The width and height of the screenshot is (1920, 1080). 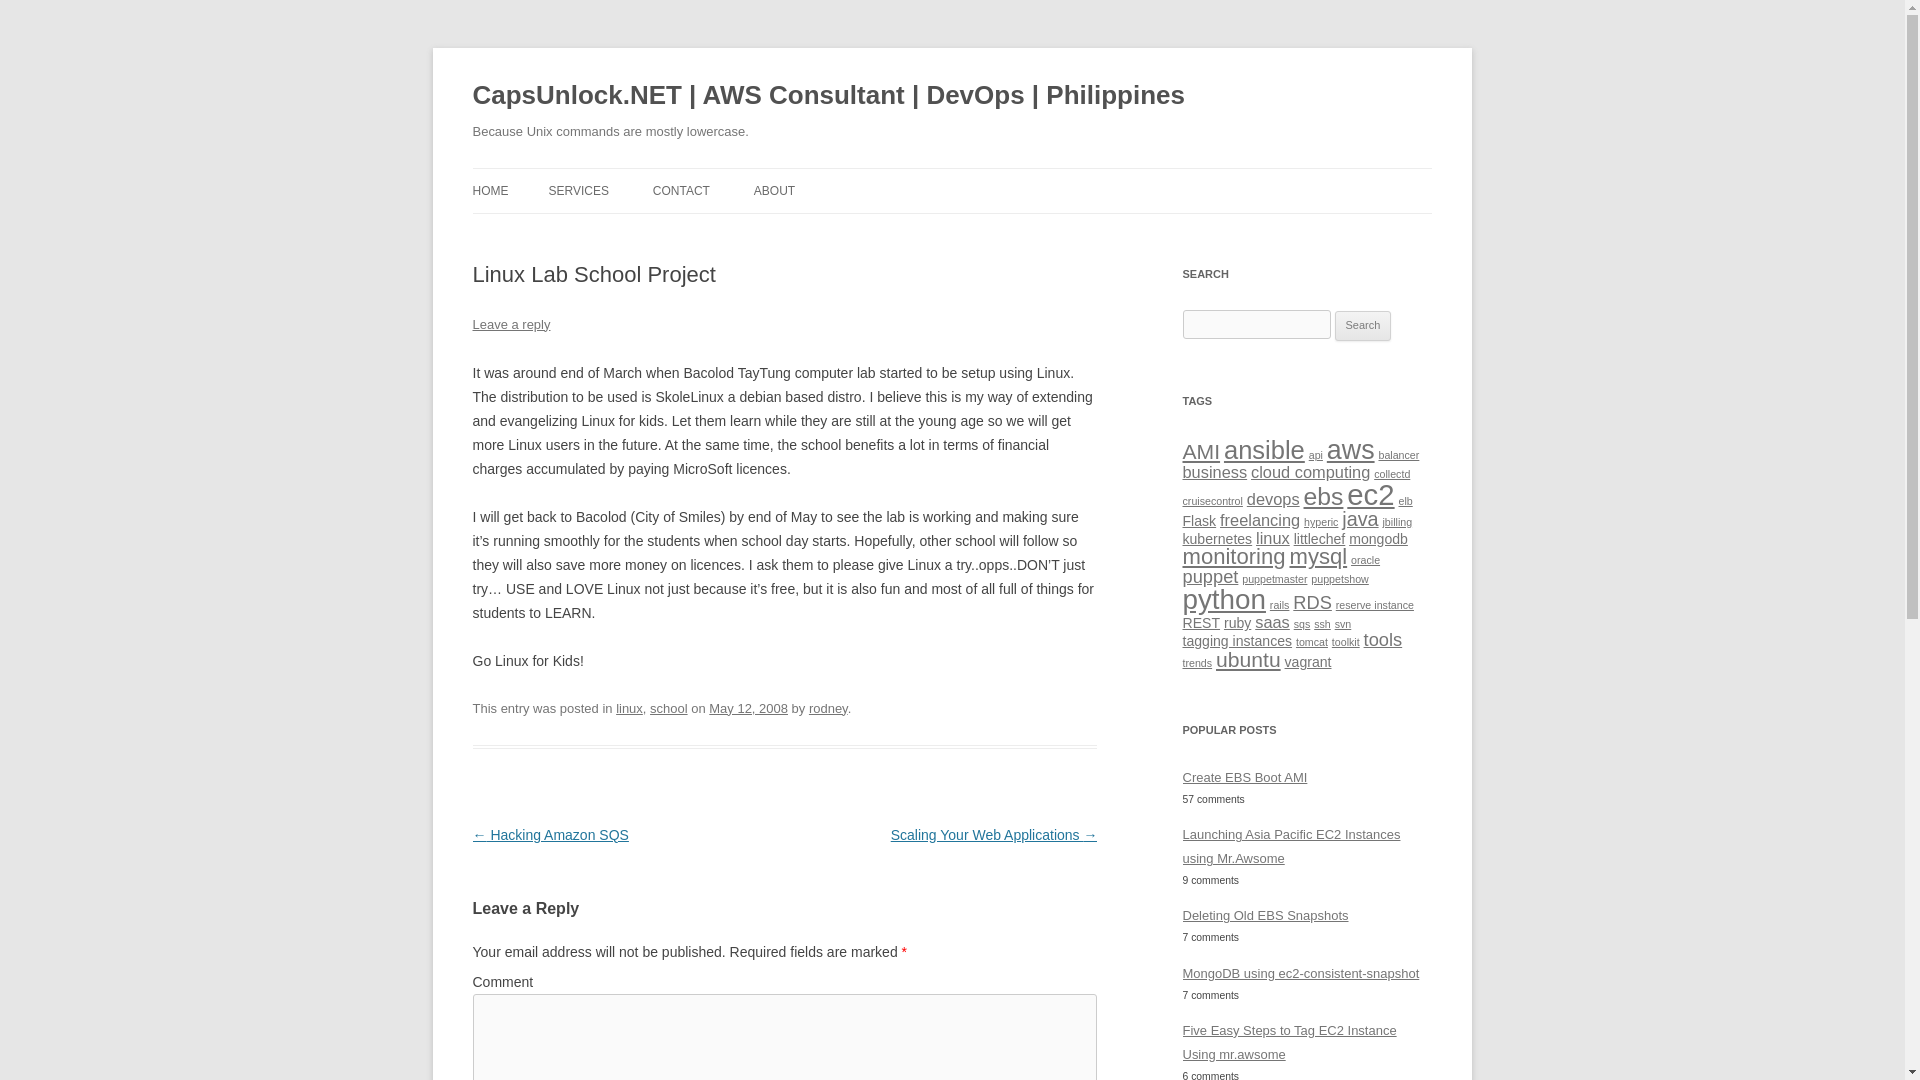 What do you see at coordinates (1310, 472) in the screenshot?
I see `cloud computing` at bounding box center [1310, 472].